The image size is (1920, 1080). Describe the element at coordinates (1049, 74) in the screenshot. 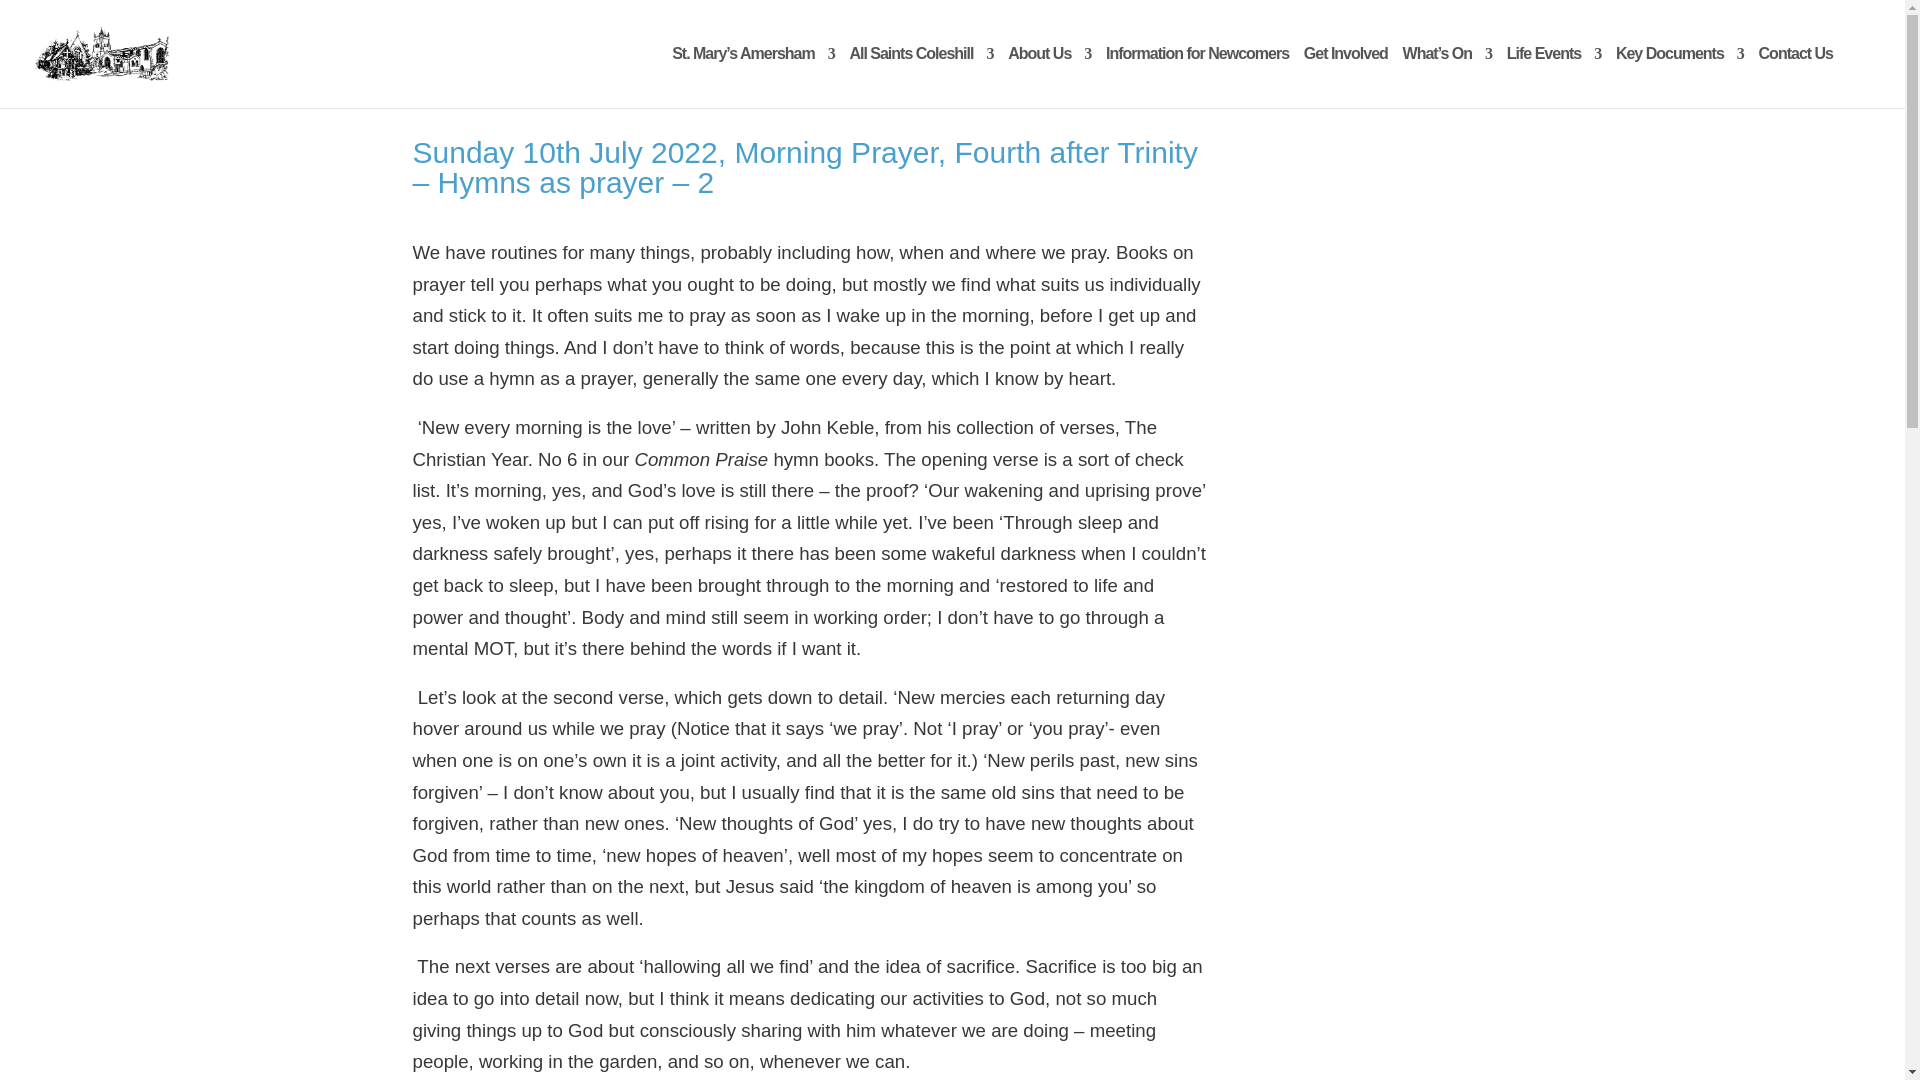

I see `About Us` at that location.